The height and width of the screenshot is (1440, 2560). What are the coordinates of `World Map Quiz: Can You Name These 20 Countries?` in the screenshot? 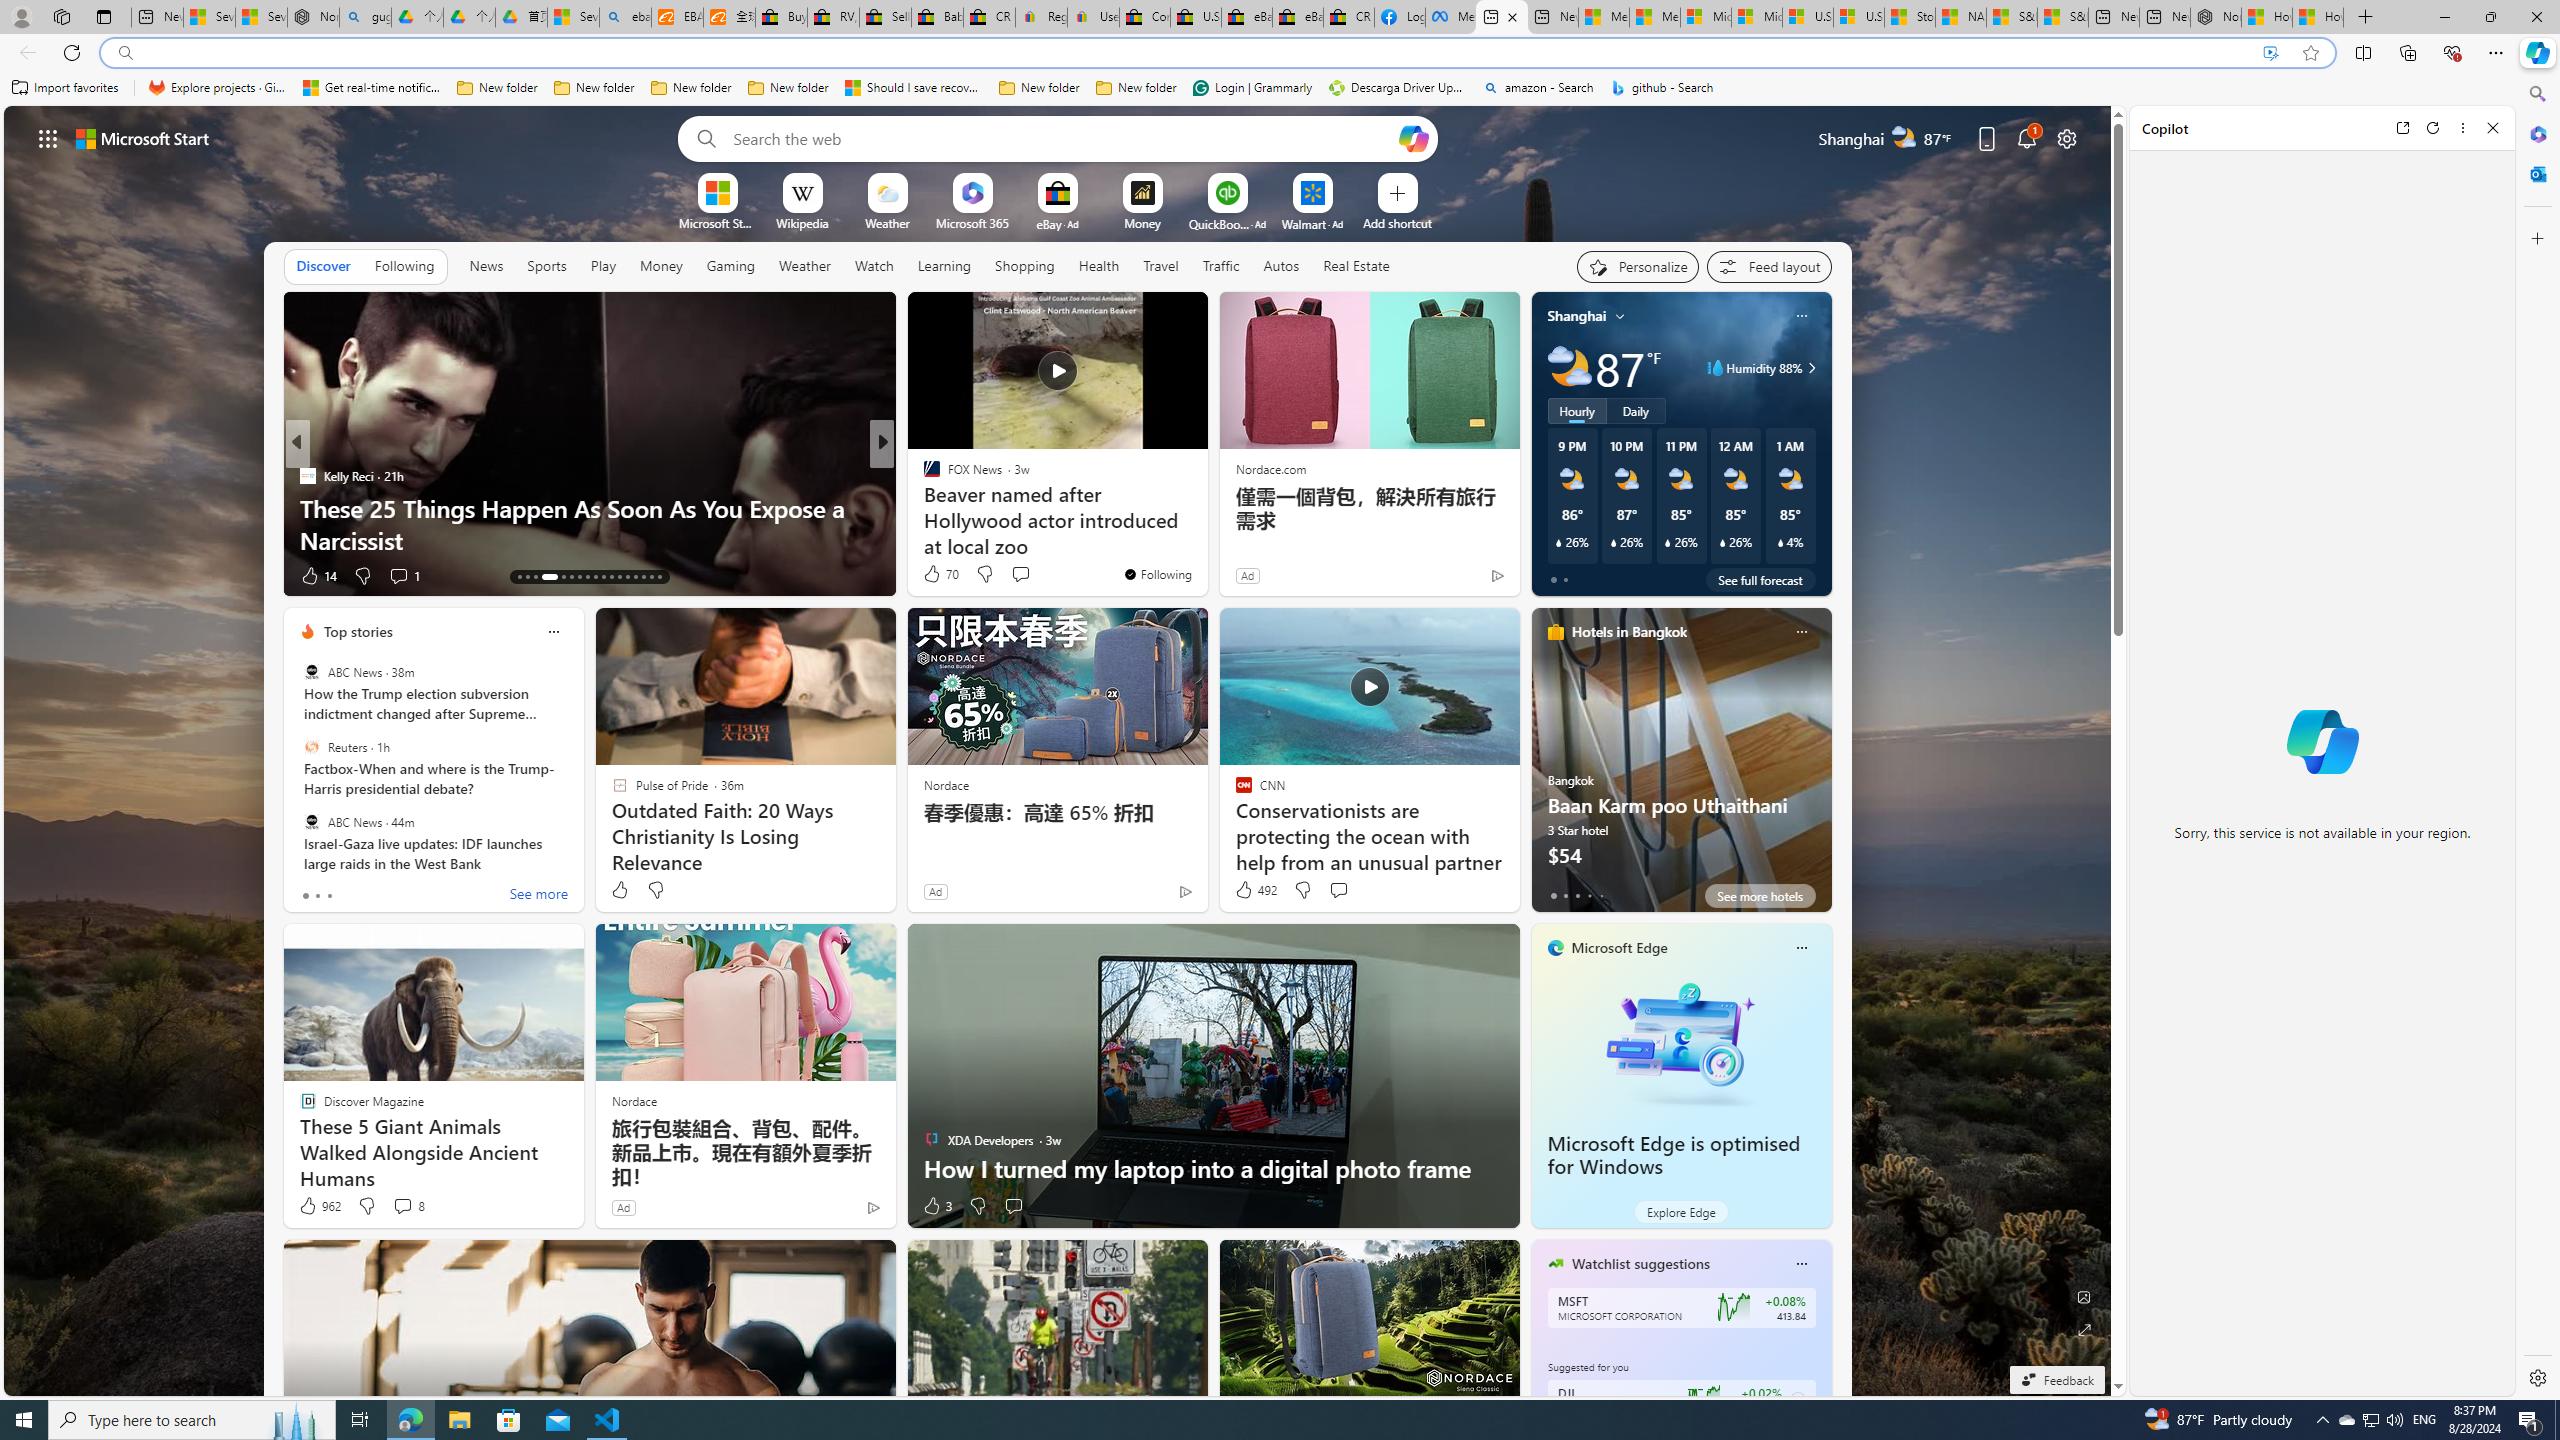 It's located at (1204, 540).